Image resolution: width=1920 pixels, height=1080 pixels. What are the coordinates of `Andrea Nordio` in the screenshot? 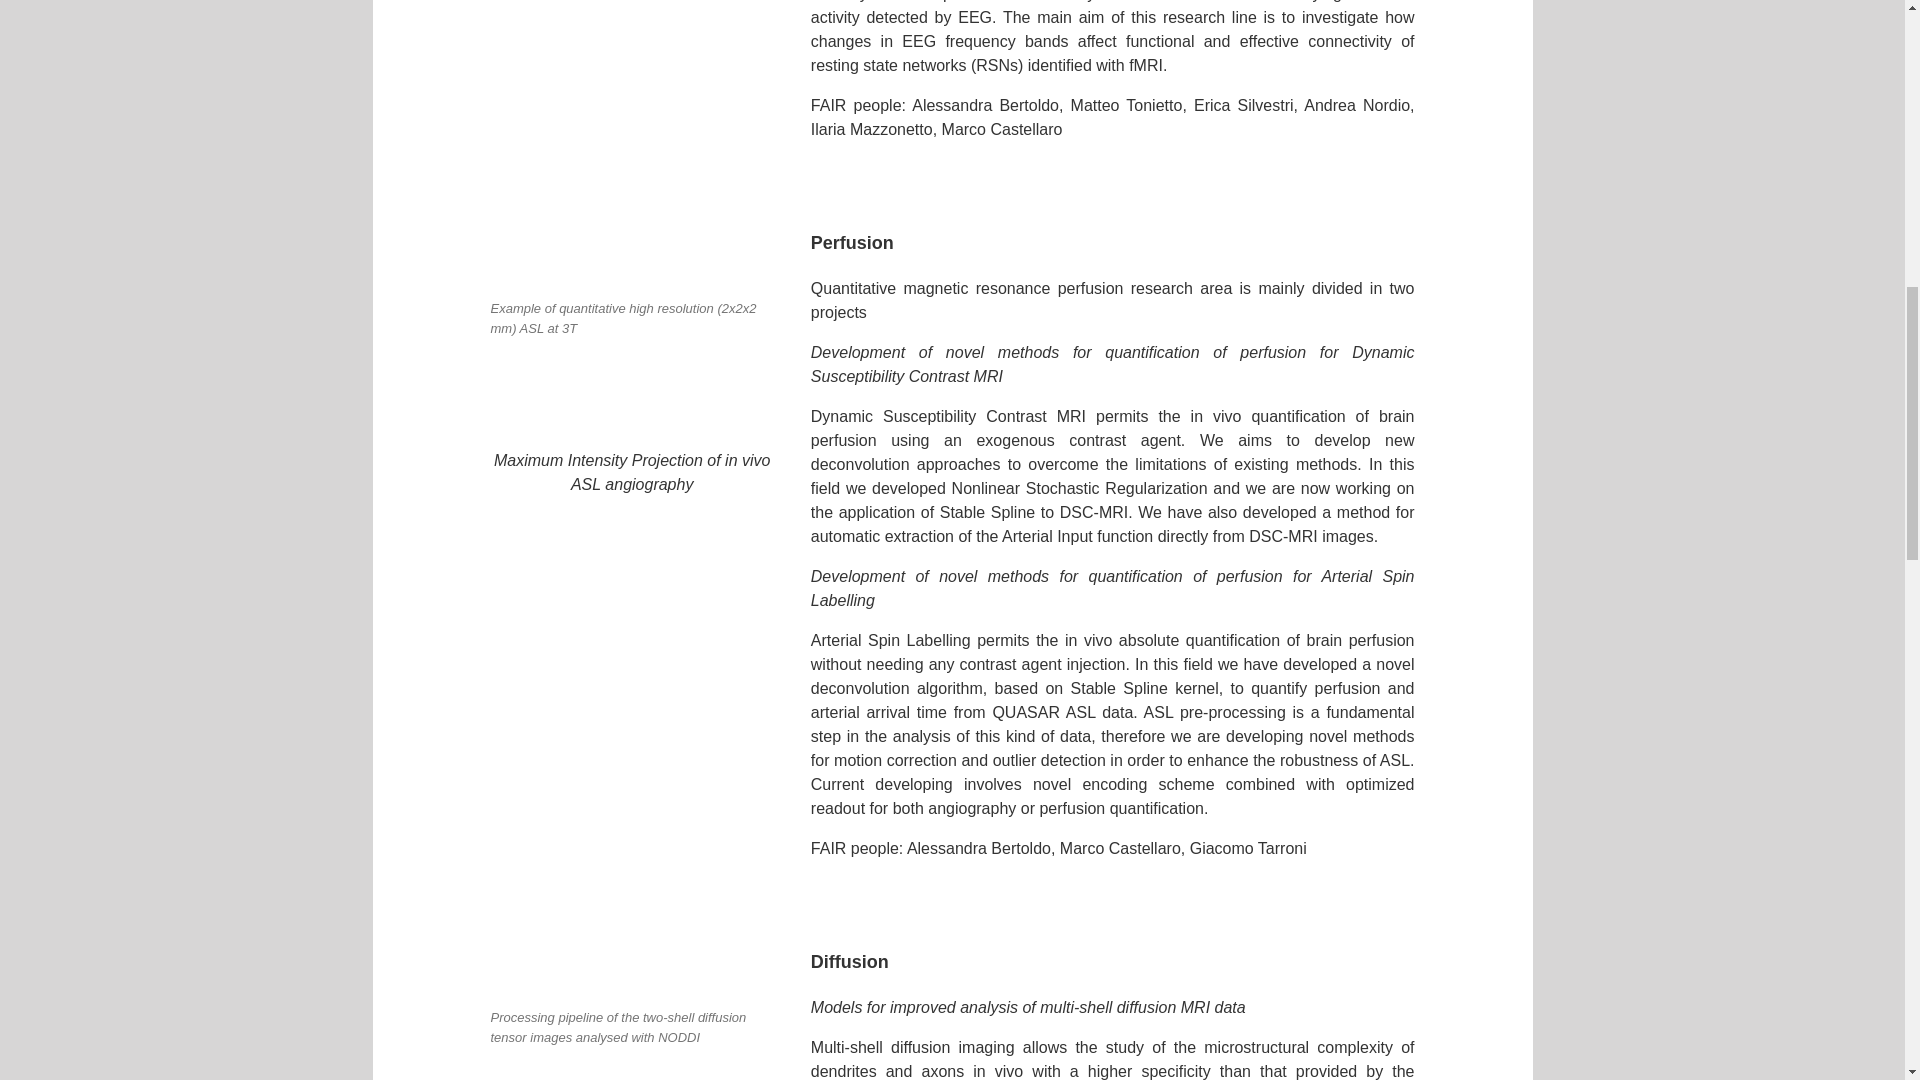 It's located at (1356, 106).